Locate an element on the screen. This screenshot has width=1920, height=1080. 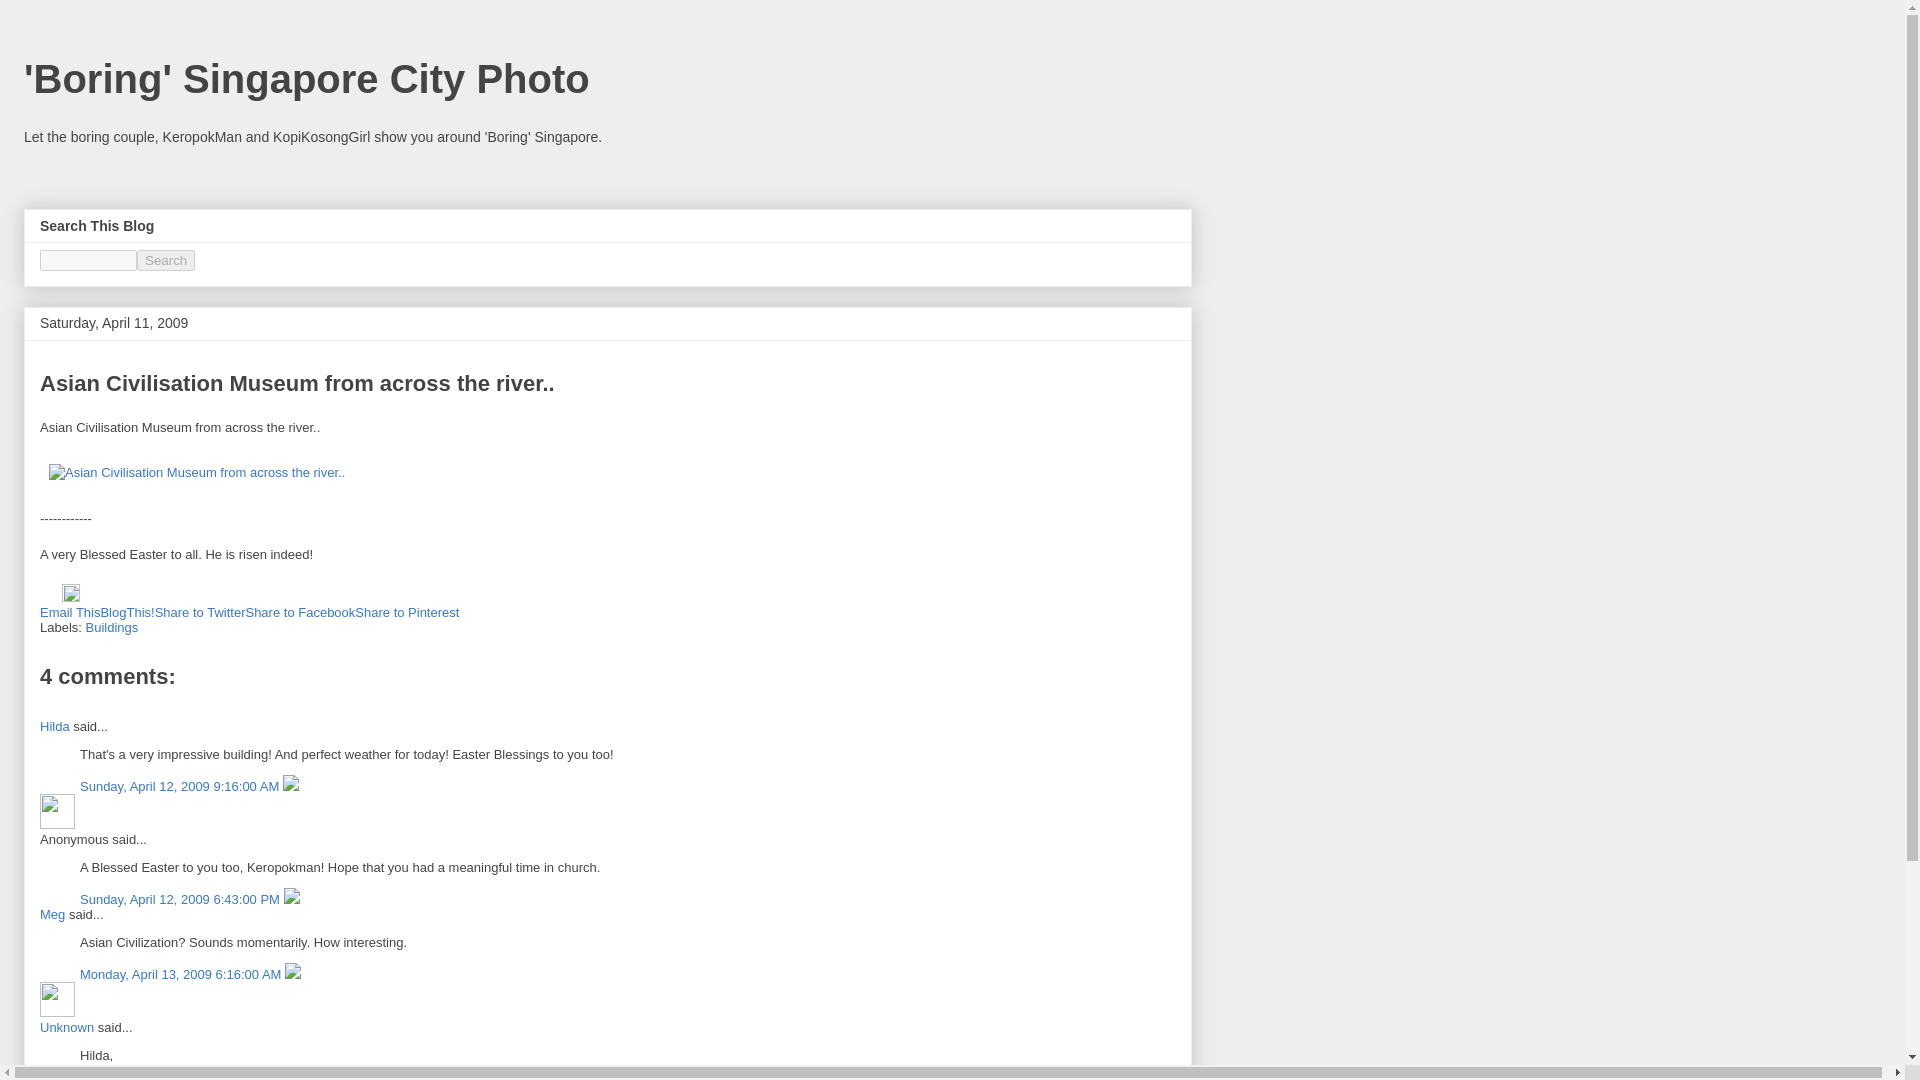
Sunday, April 12, 2009 9:16:00 AM is located at coordinates (181, 786).